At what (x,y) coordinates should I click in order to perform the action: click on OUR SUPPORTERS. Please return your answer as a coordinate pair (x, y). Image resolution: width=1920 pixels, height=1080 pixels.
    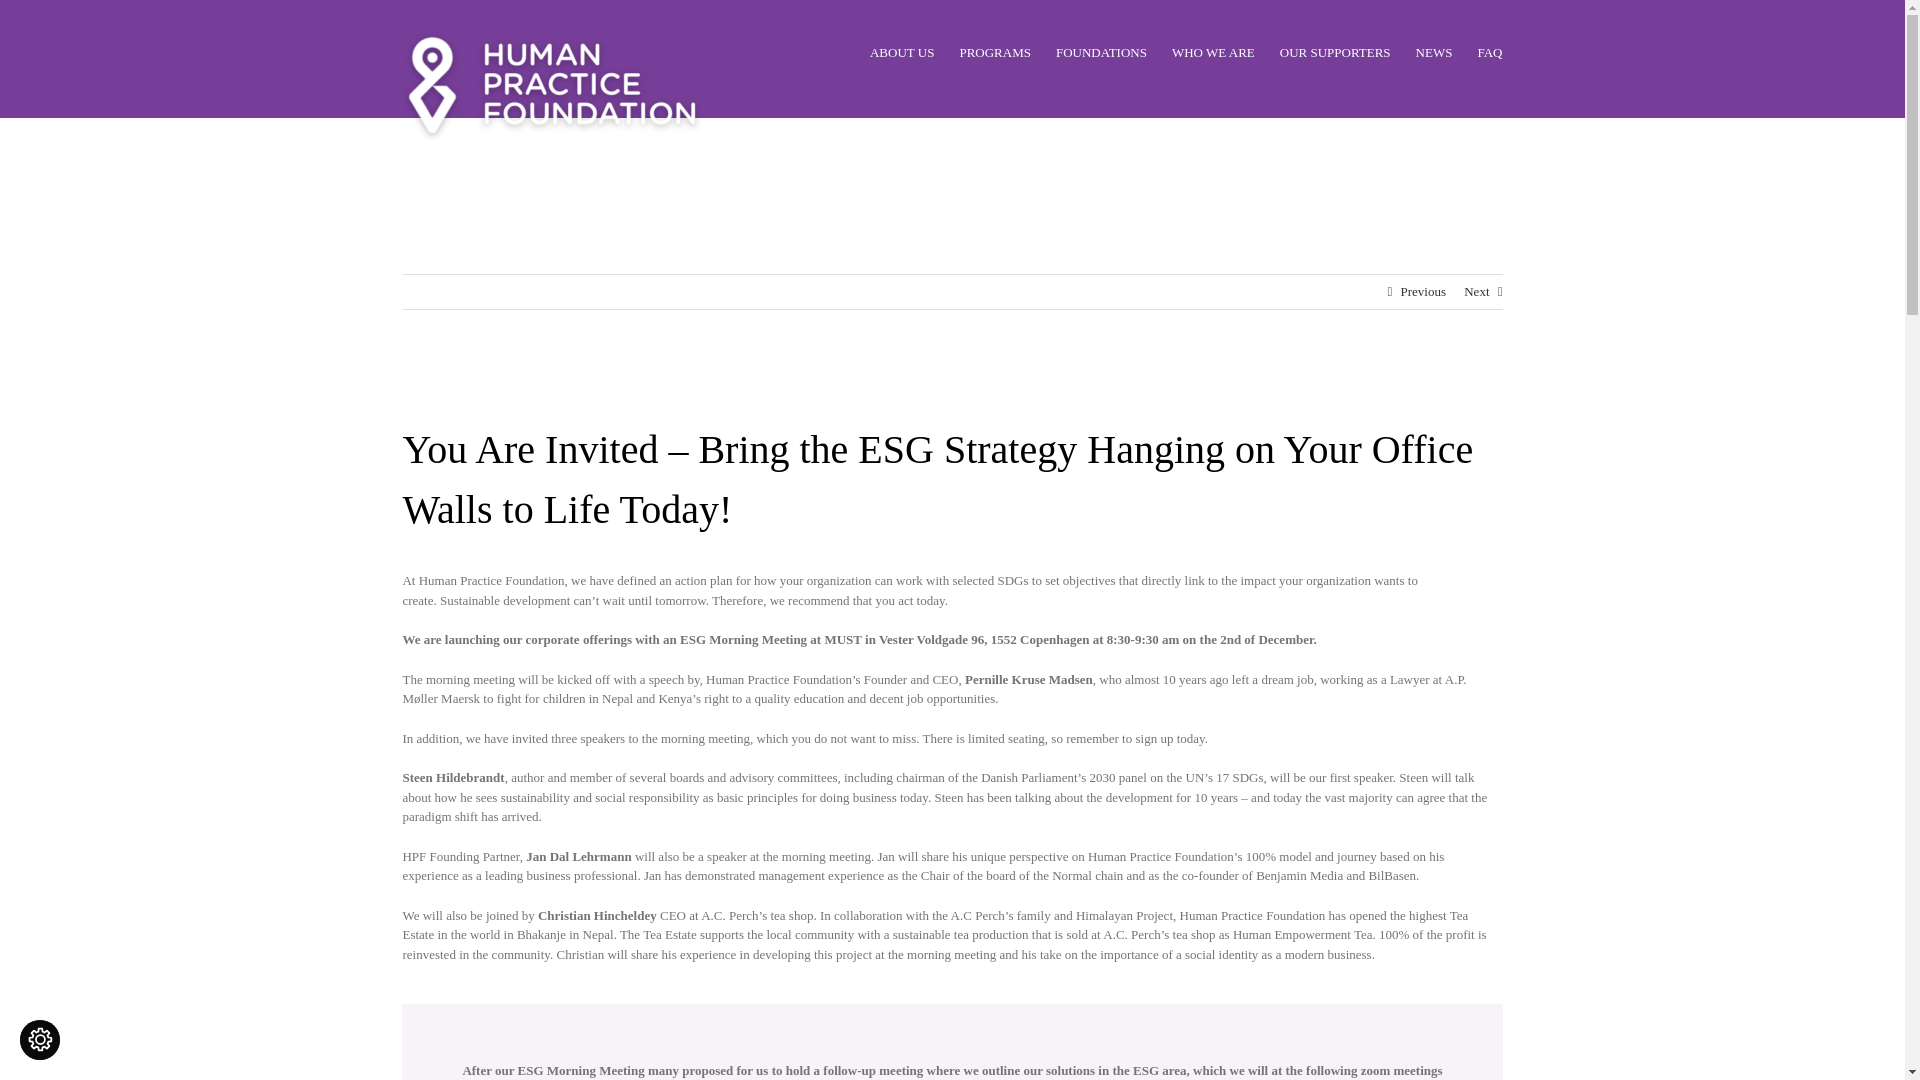
    Looking at the image, I should click on (1335, 52).